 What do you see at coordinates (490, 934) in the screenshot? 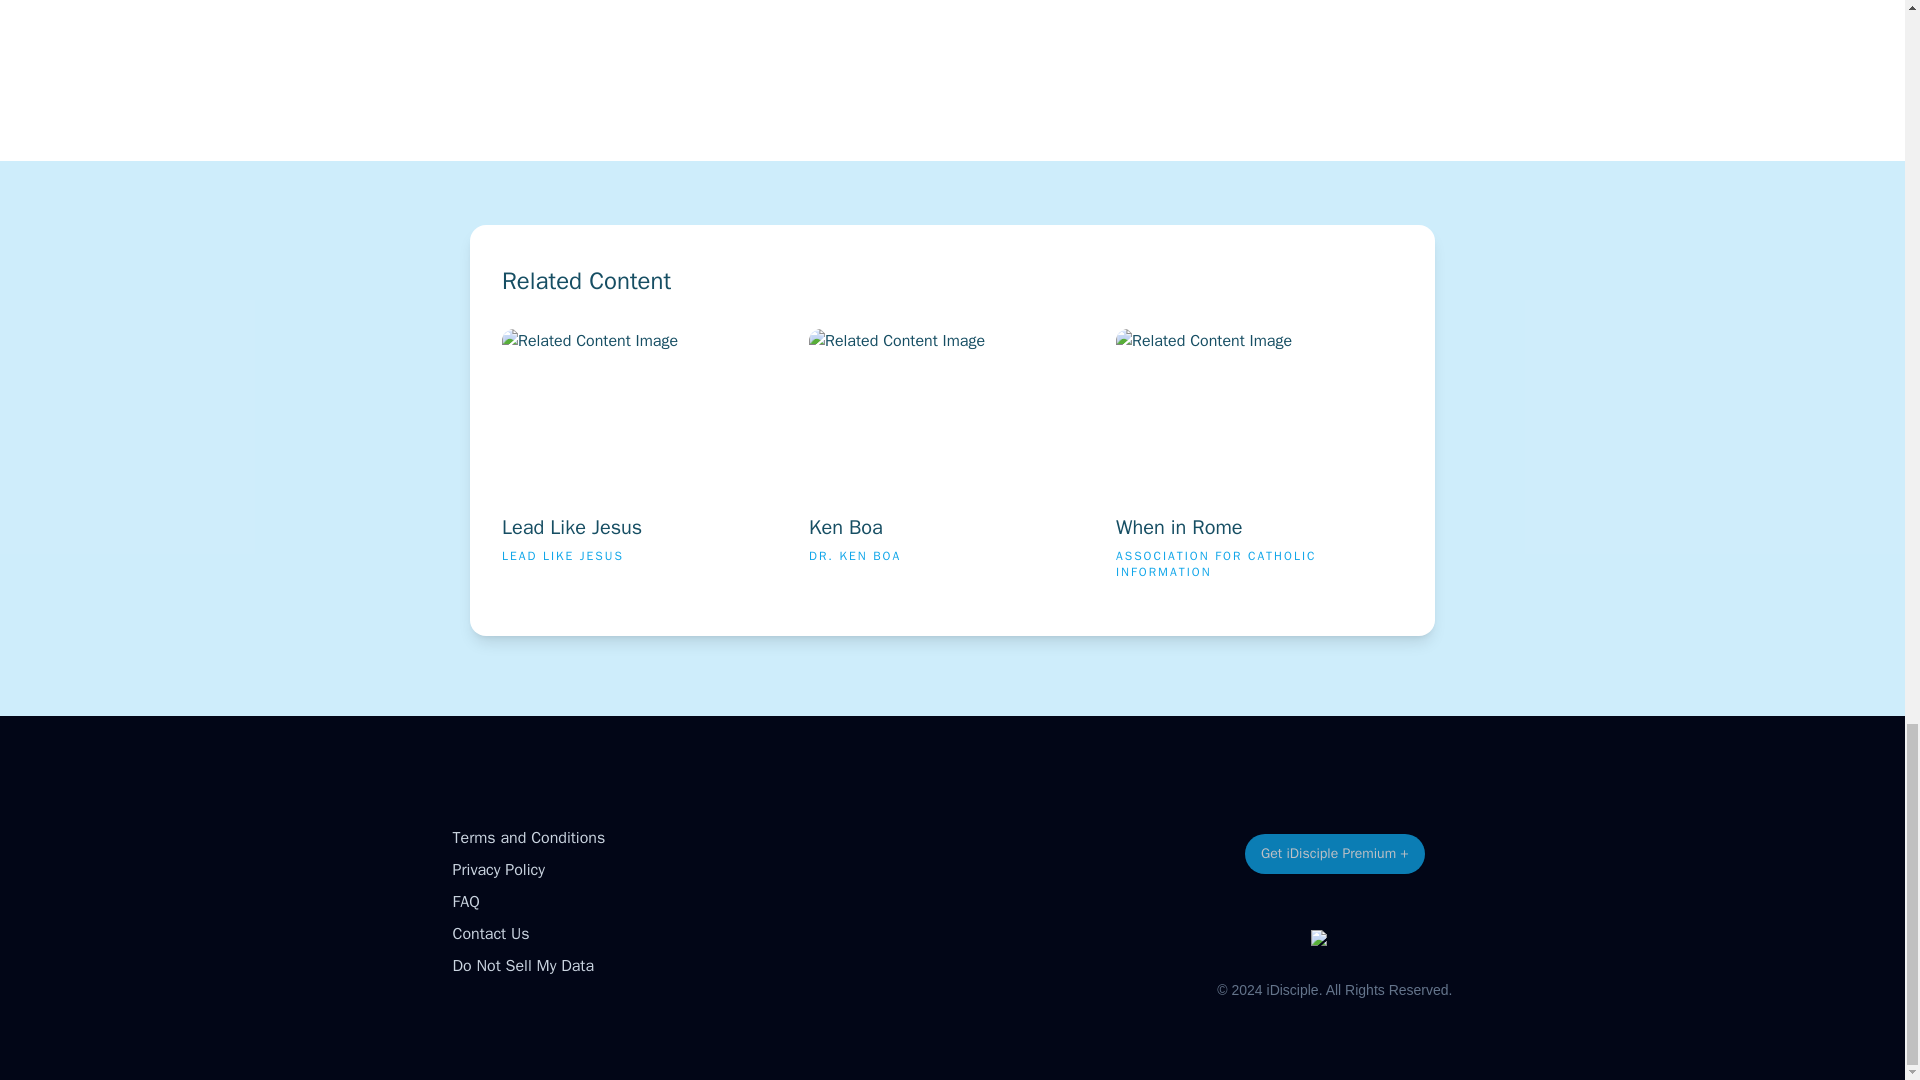
I see `FAQ` at bounding box center [490, 934].